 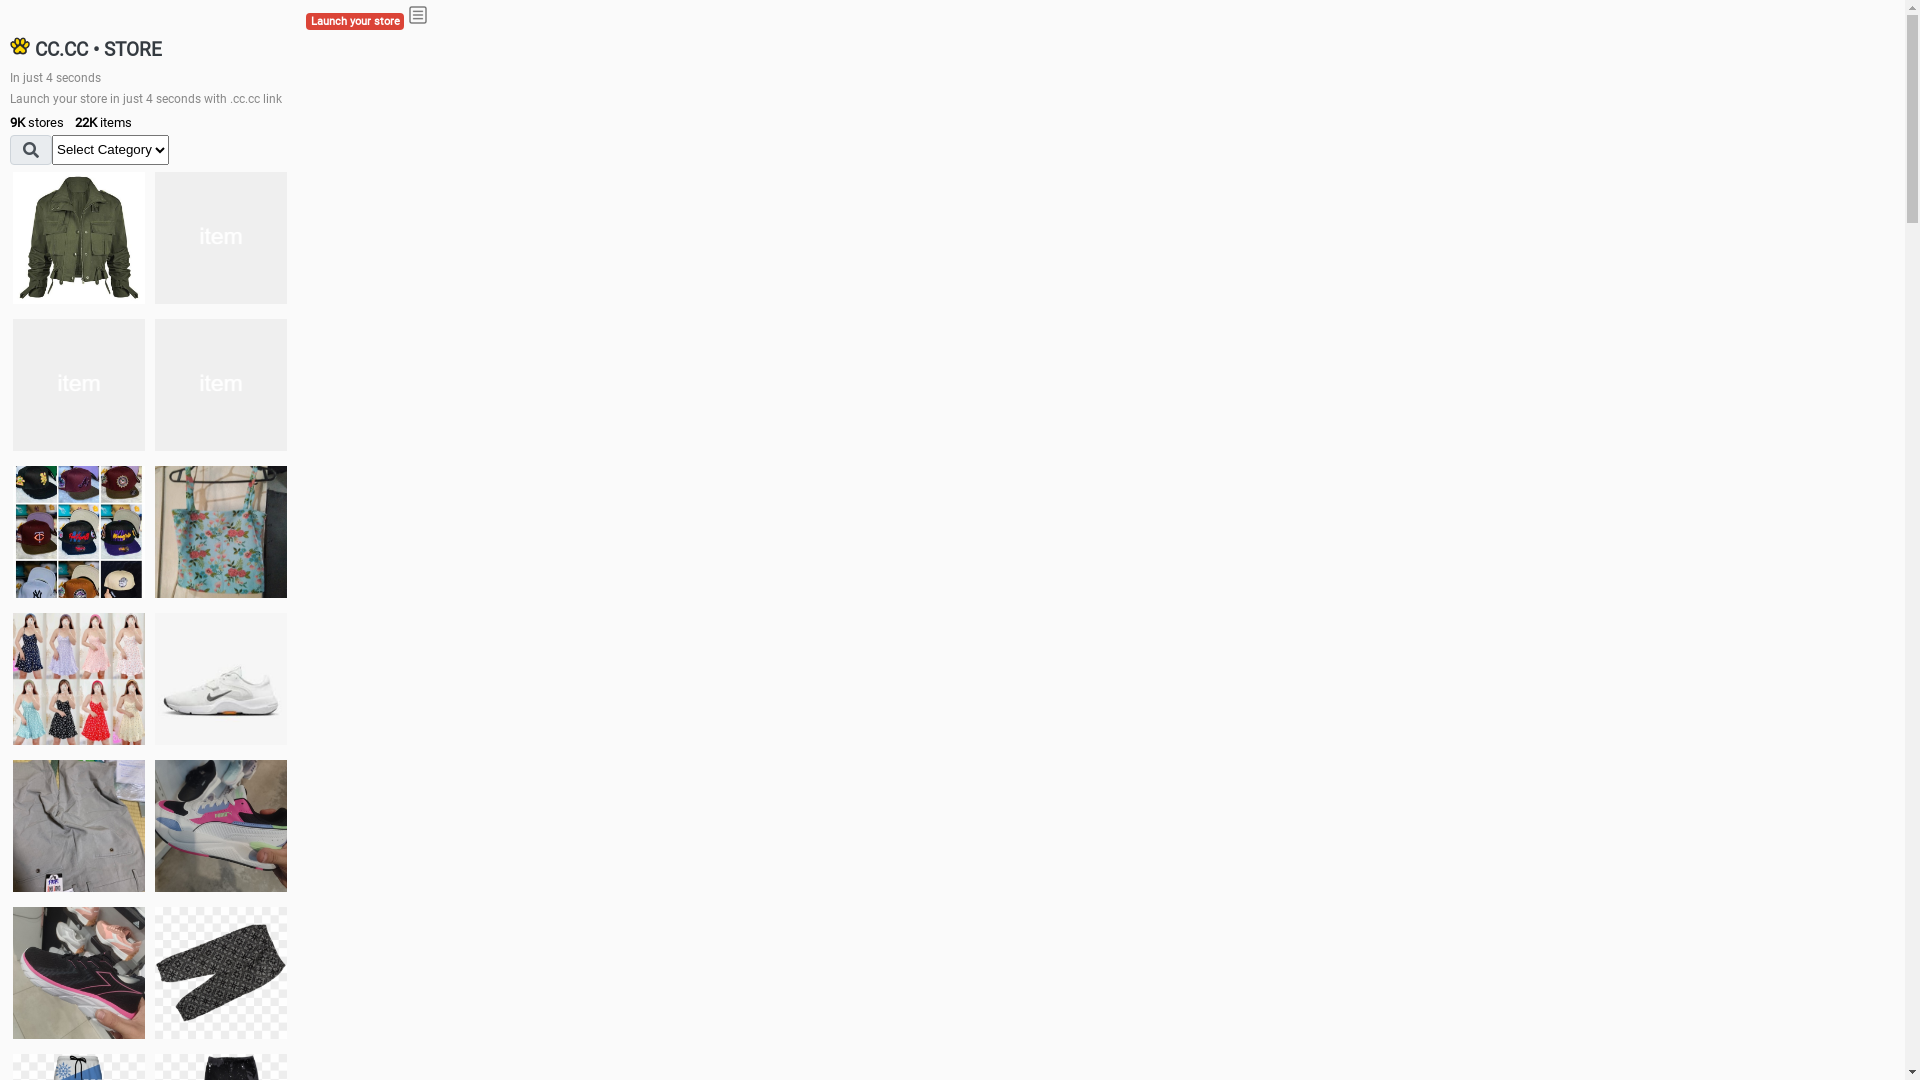 What do you see at coordinates (79, 385) in the screenshot?
I see `shoes for boys` at bounding box center [79, 385].